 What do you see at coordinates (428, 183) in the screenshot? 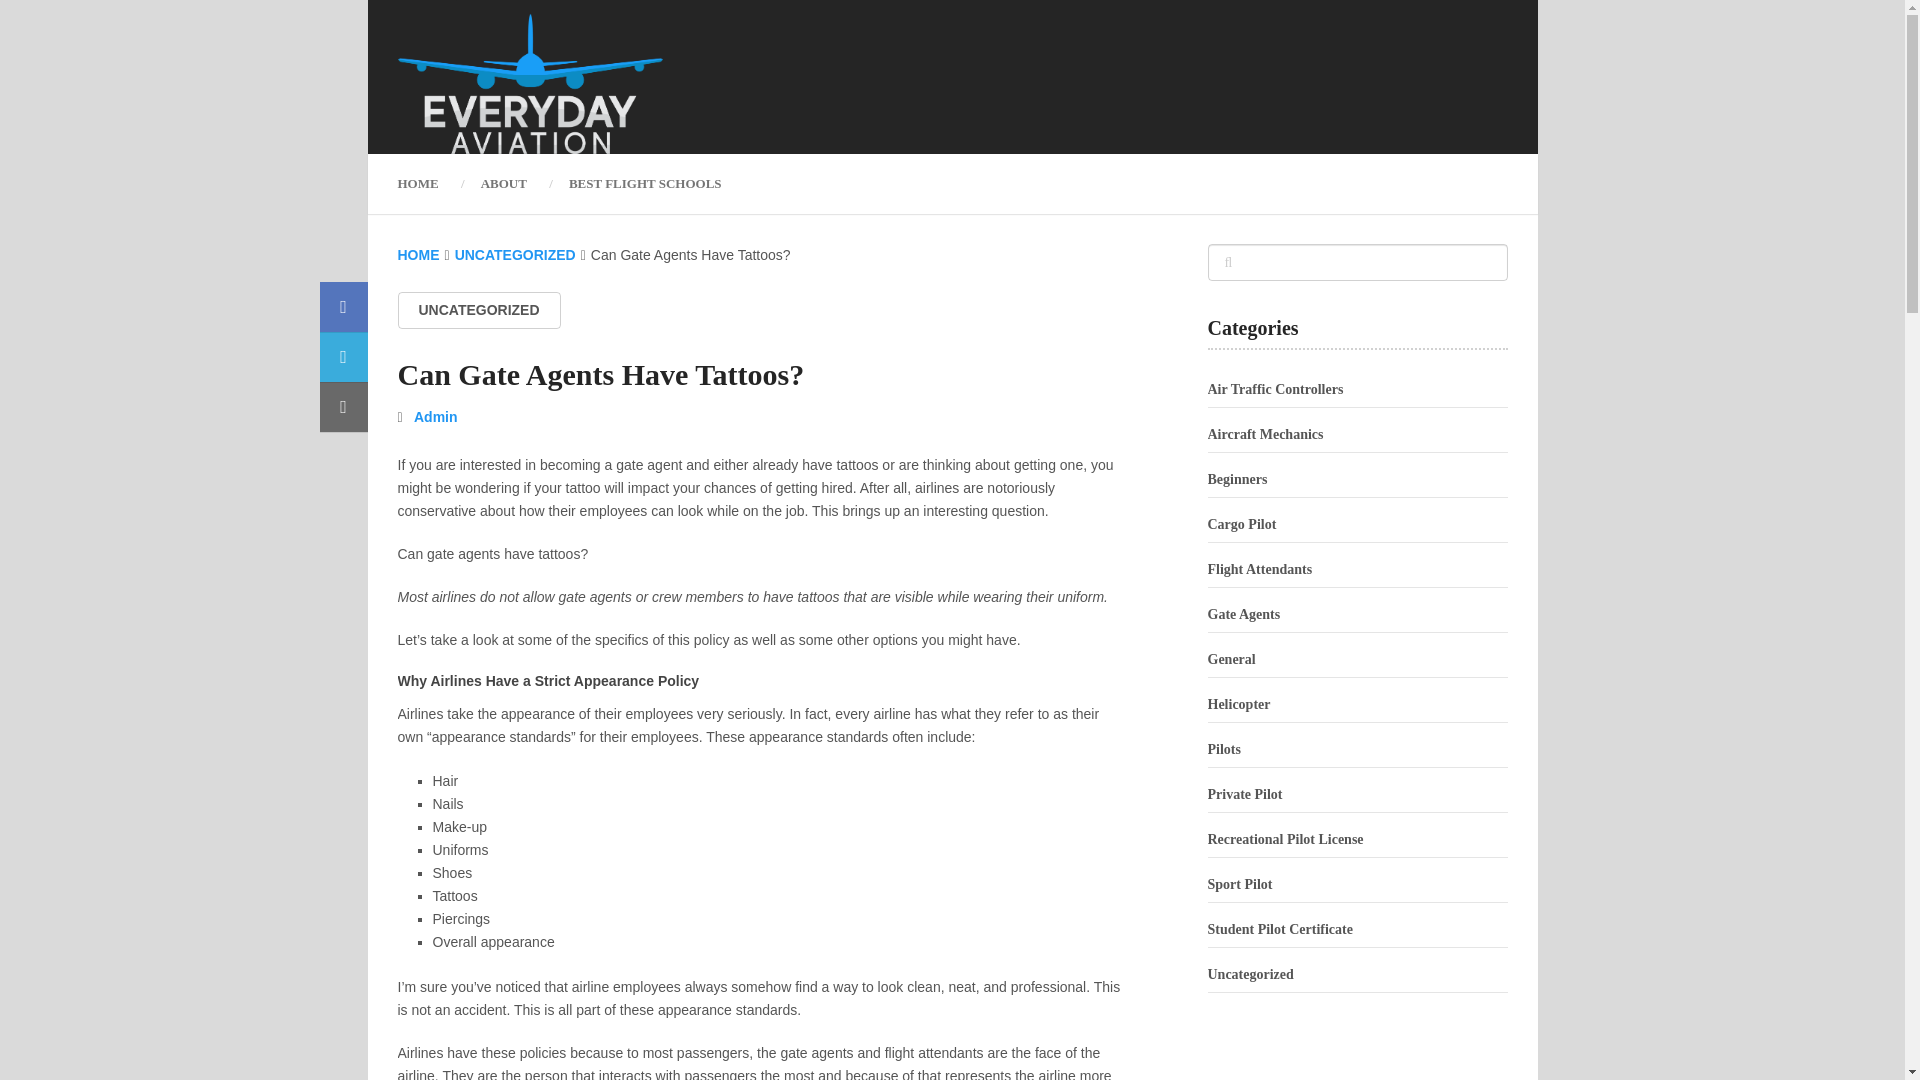
I see `HOME` at bounding box center [428, 183].